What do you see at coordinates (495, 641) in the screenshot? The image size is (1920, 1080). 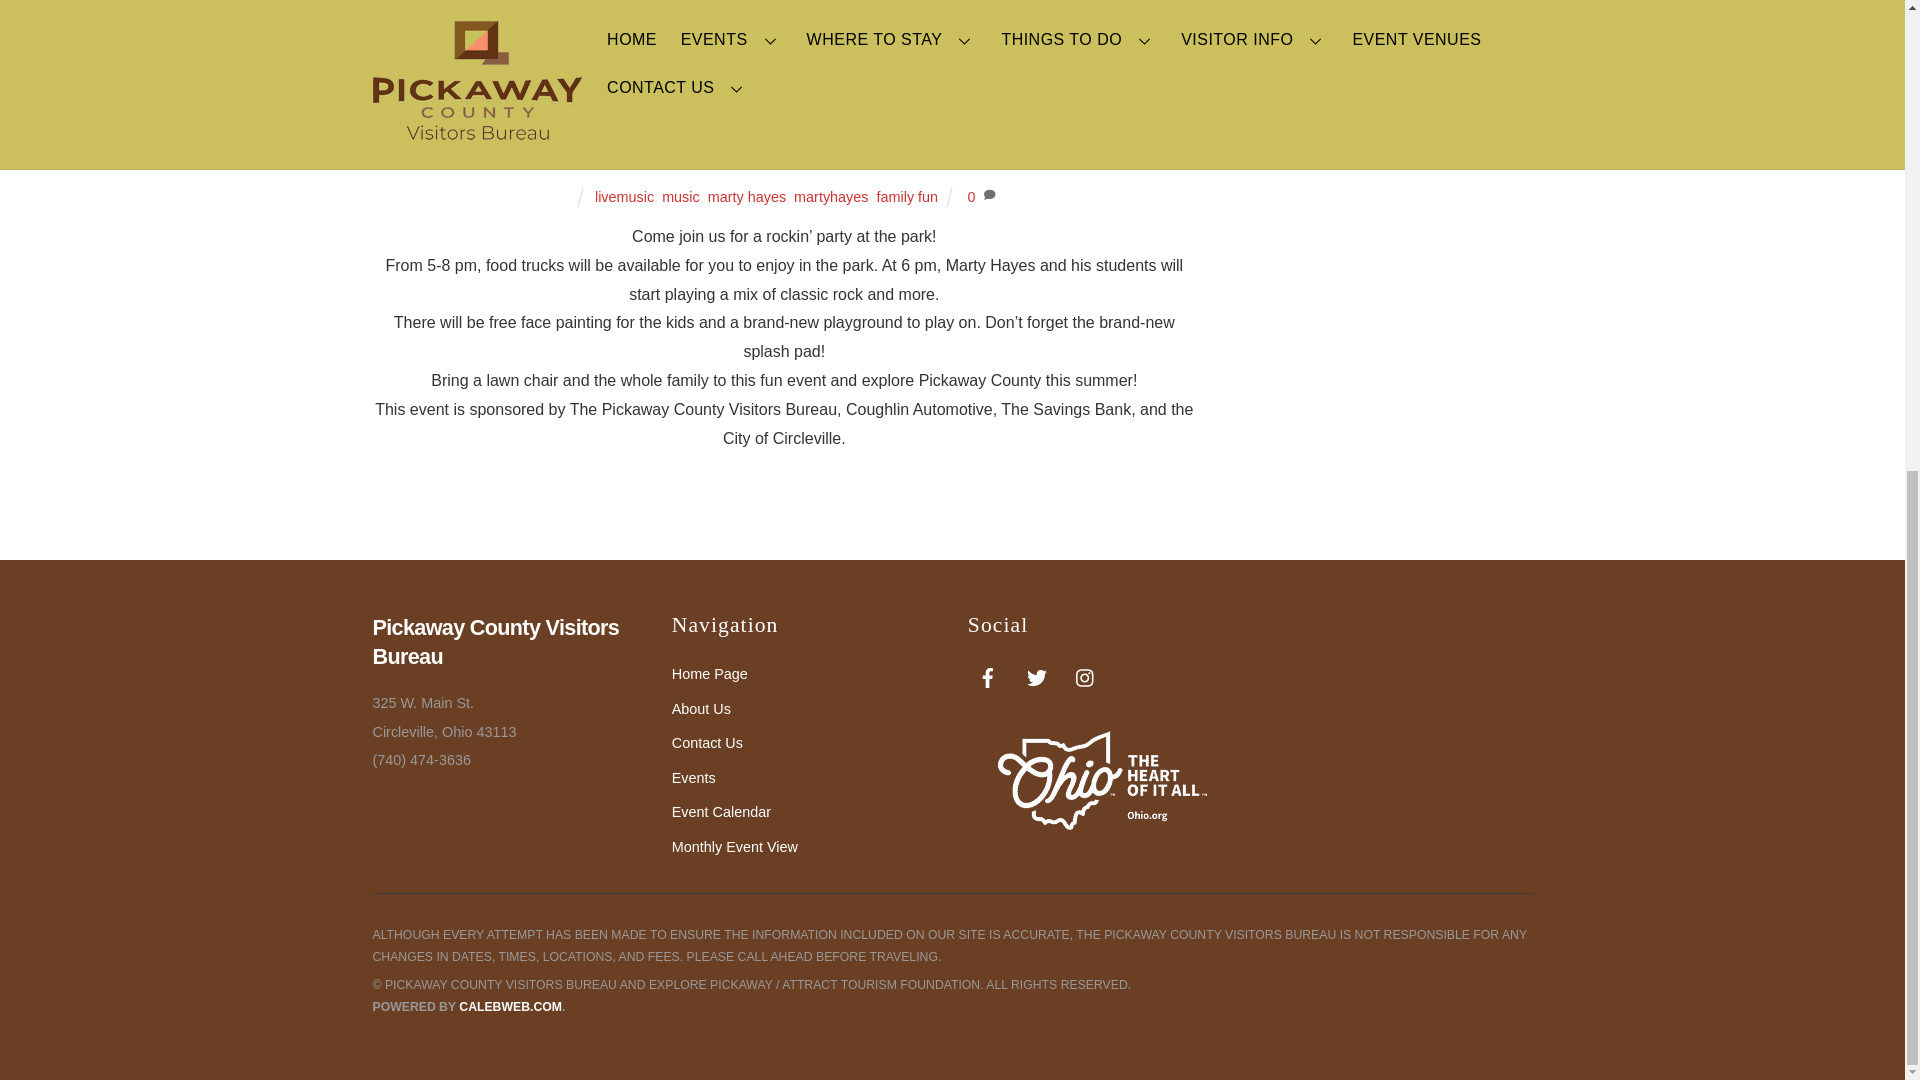 I see `Pickaway County Visitors Bureau` at bounding box center [495, 641].